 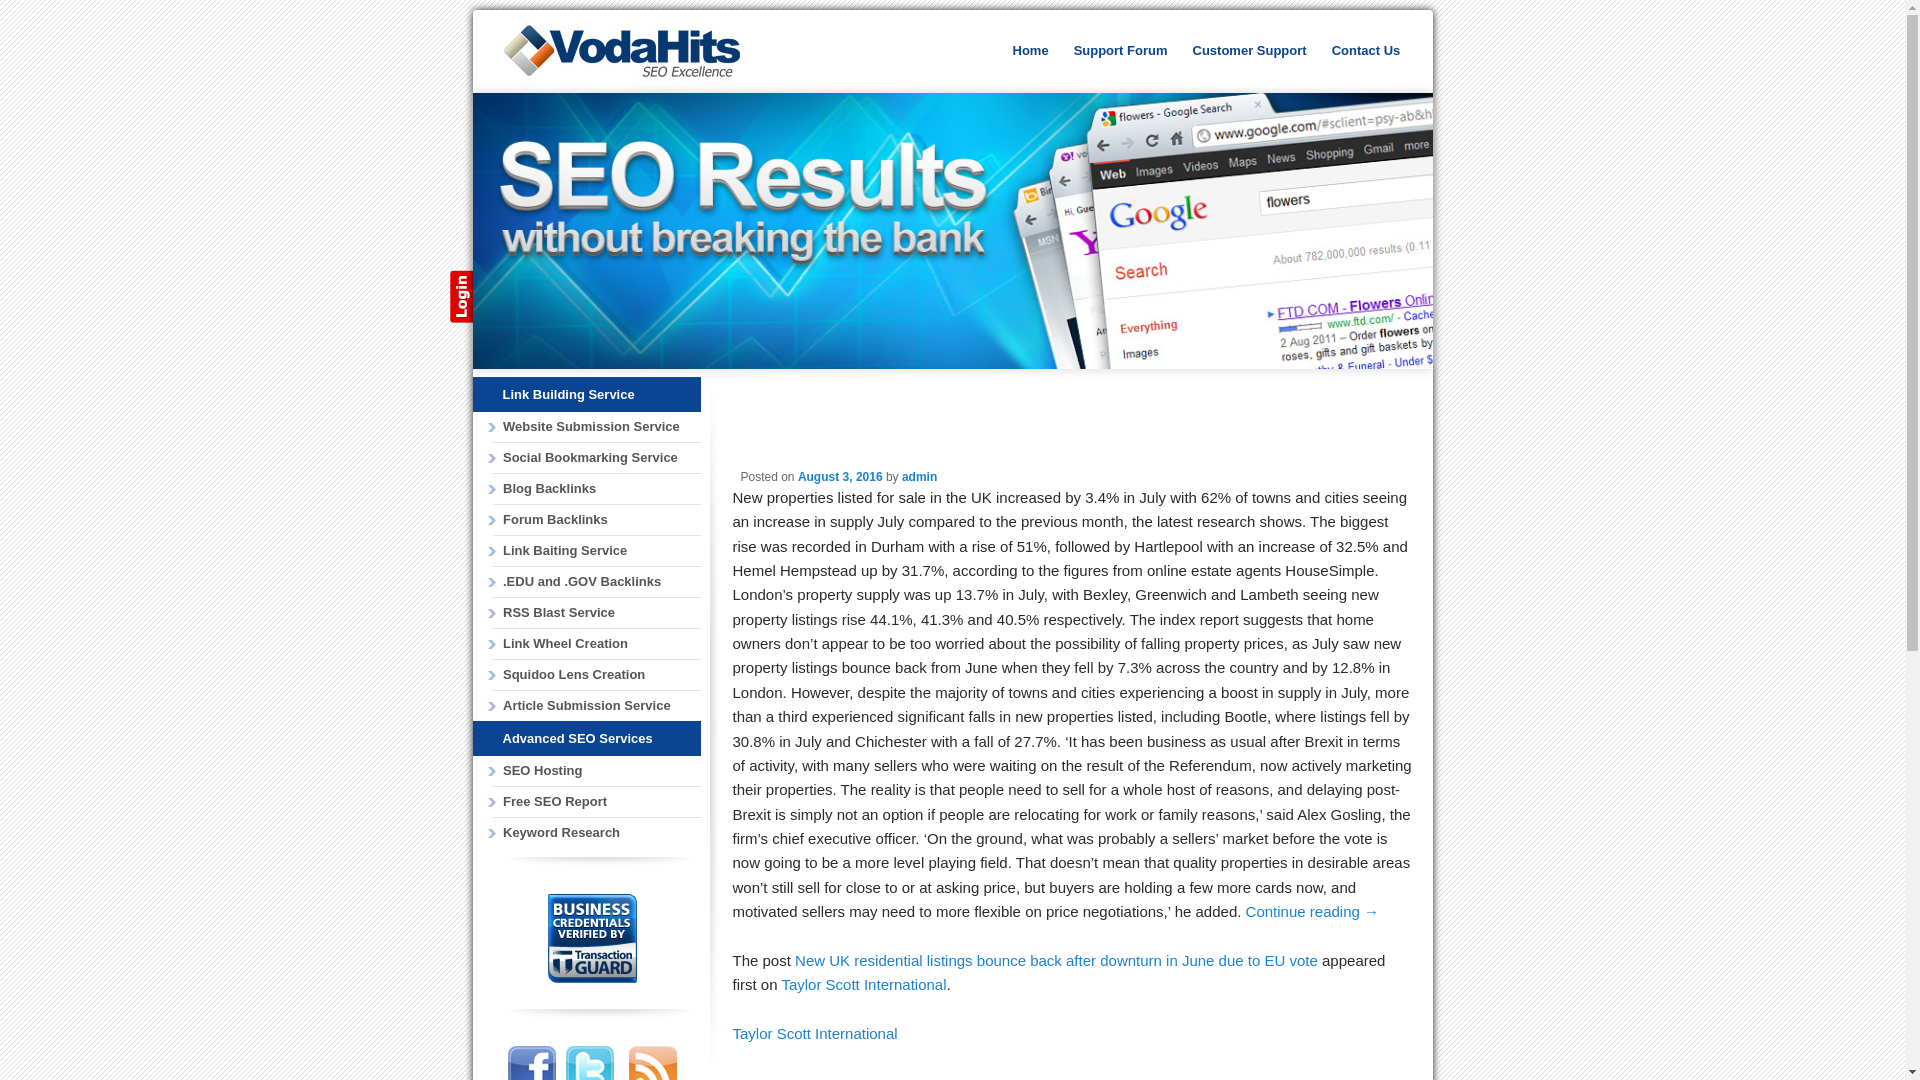 What do you see at coordinates (1106, 54) in the screenshot?
I see `Skip to secondary content` at bounding box center [1106, 54].